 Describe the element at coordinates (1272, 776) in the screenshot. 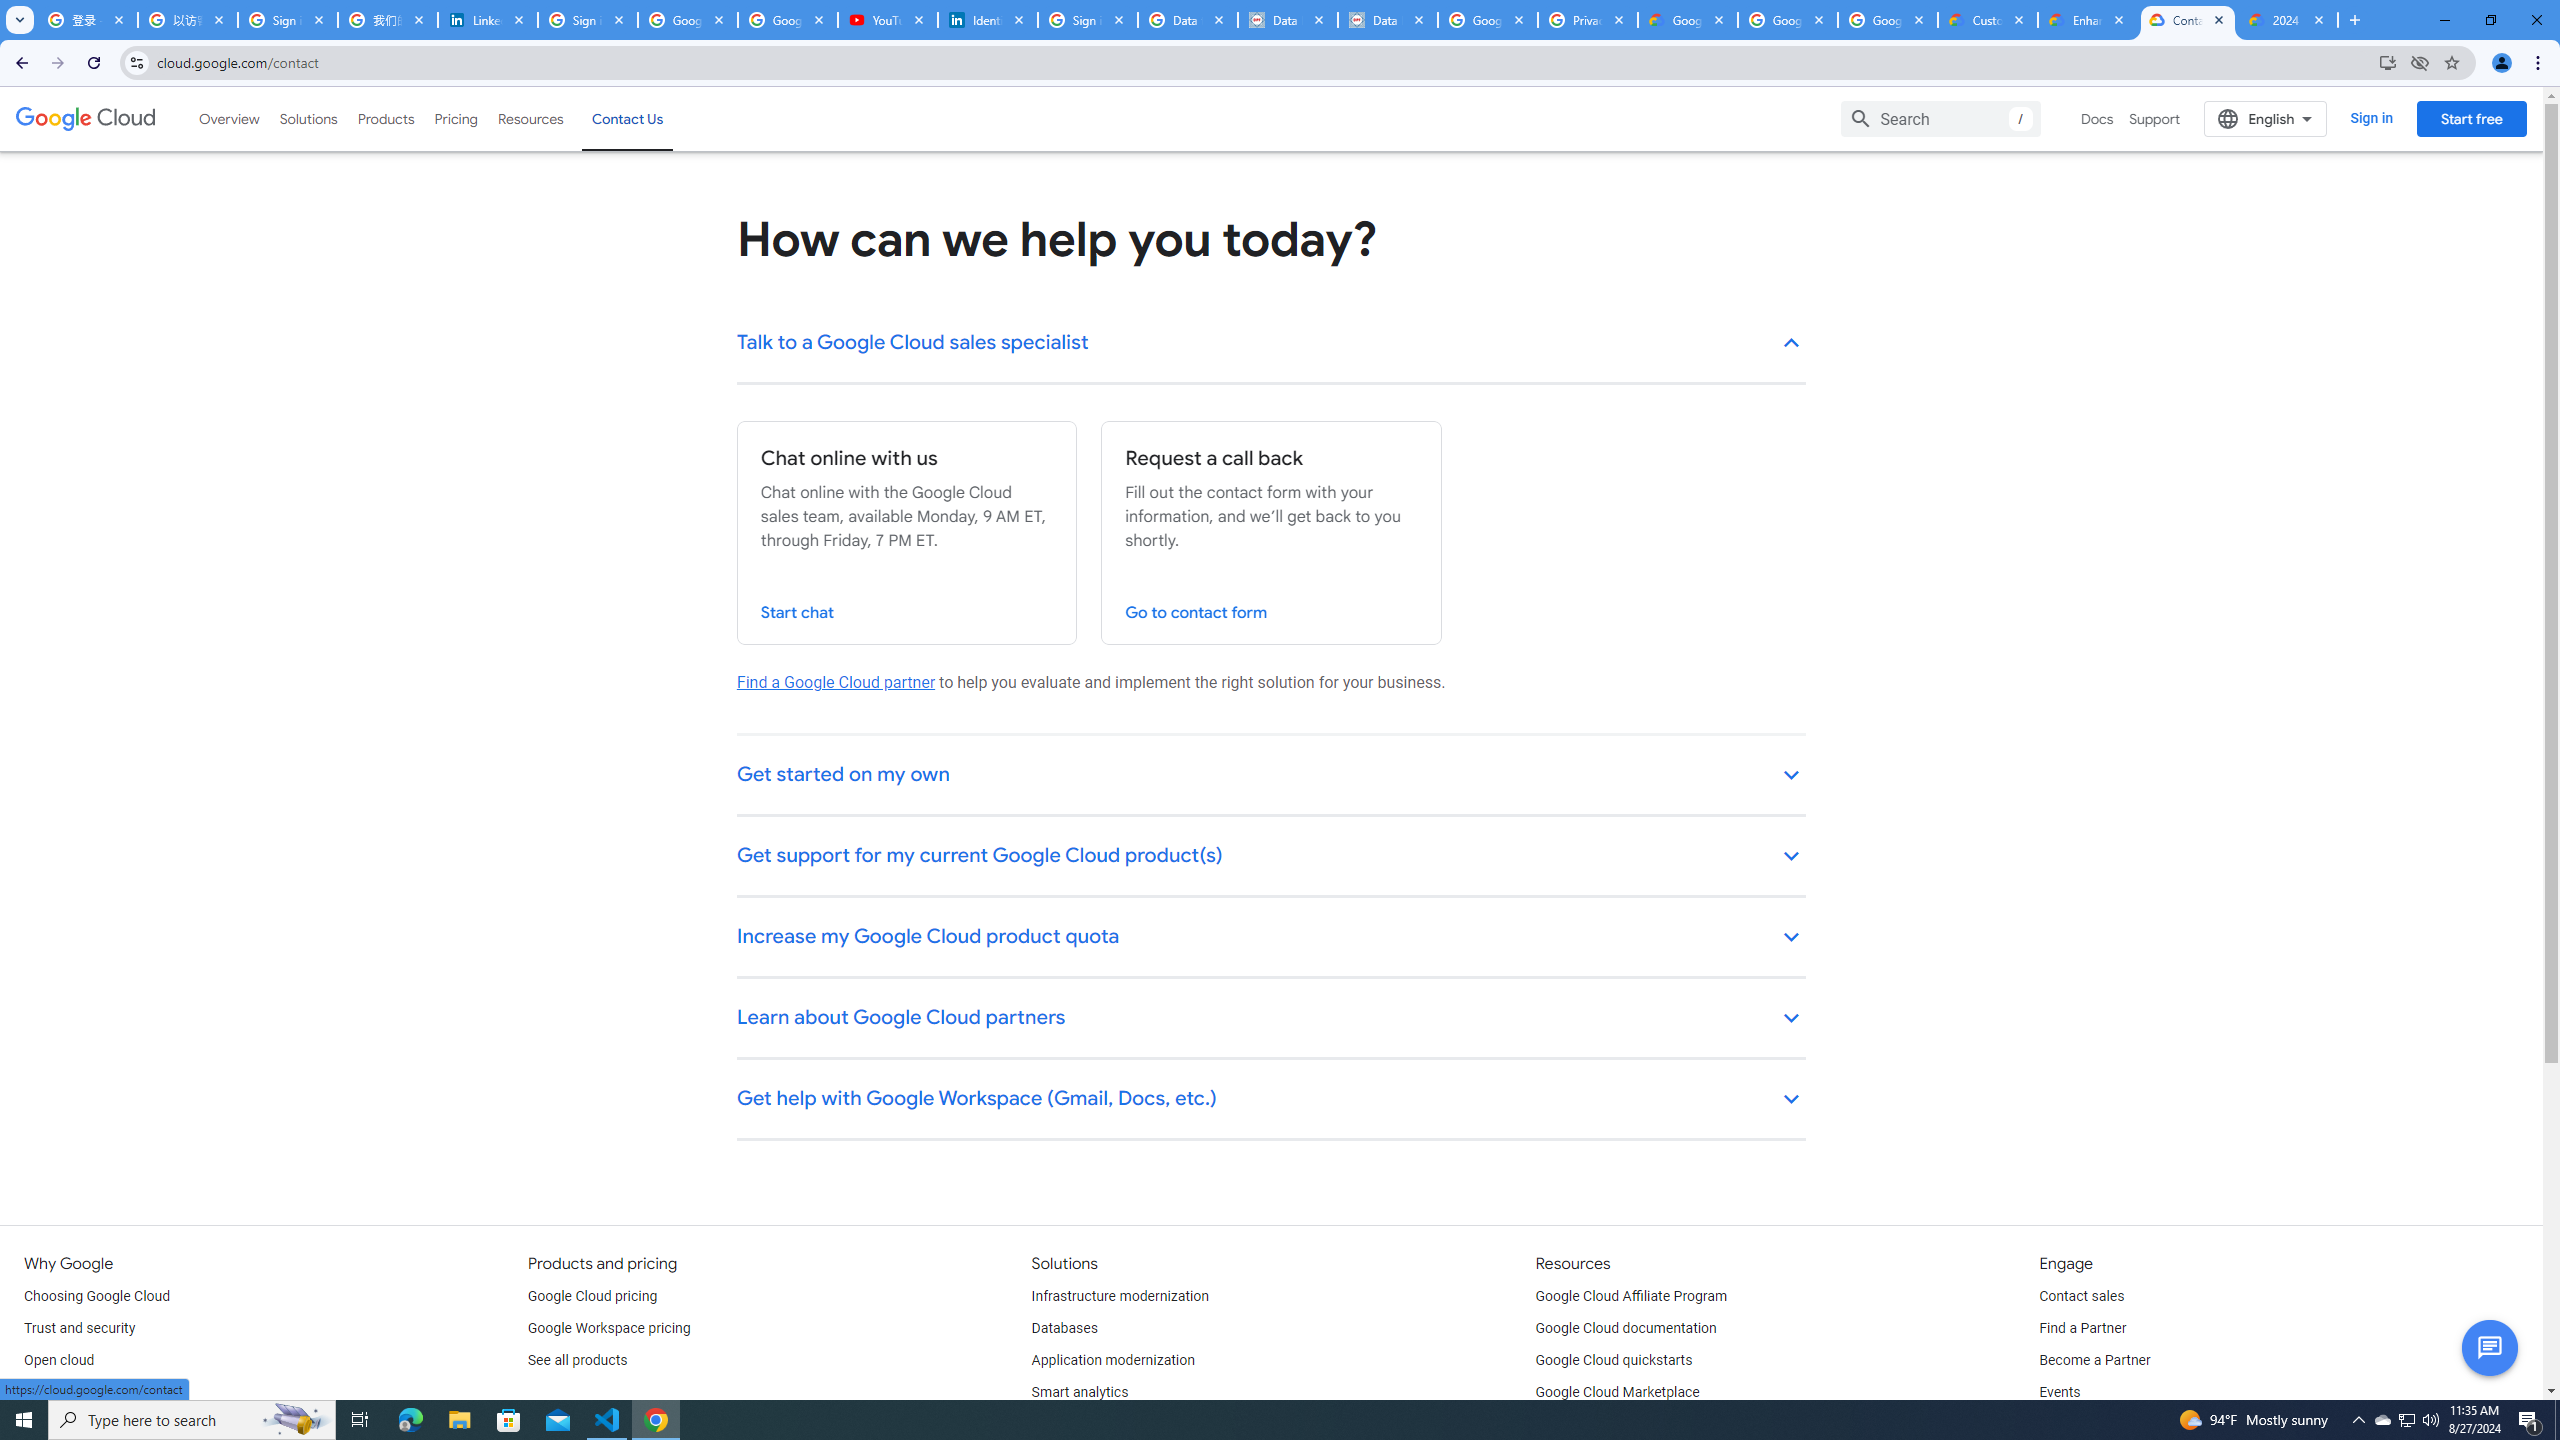

I see `Get started on my own keyboard_arrow_down` at that location.